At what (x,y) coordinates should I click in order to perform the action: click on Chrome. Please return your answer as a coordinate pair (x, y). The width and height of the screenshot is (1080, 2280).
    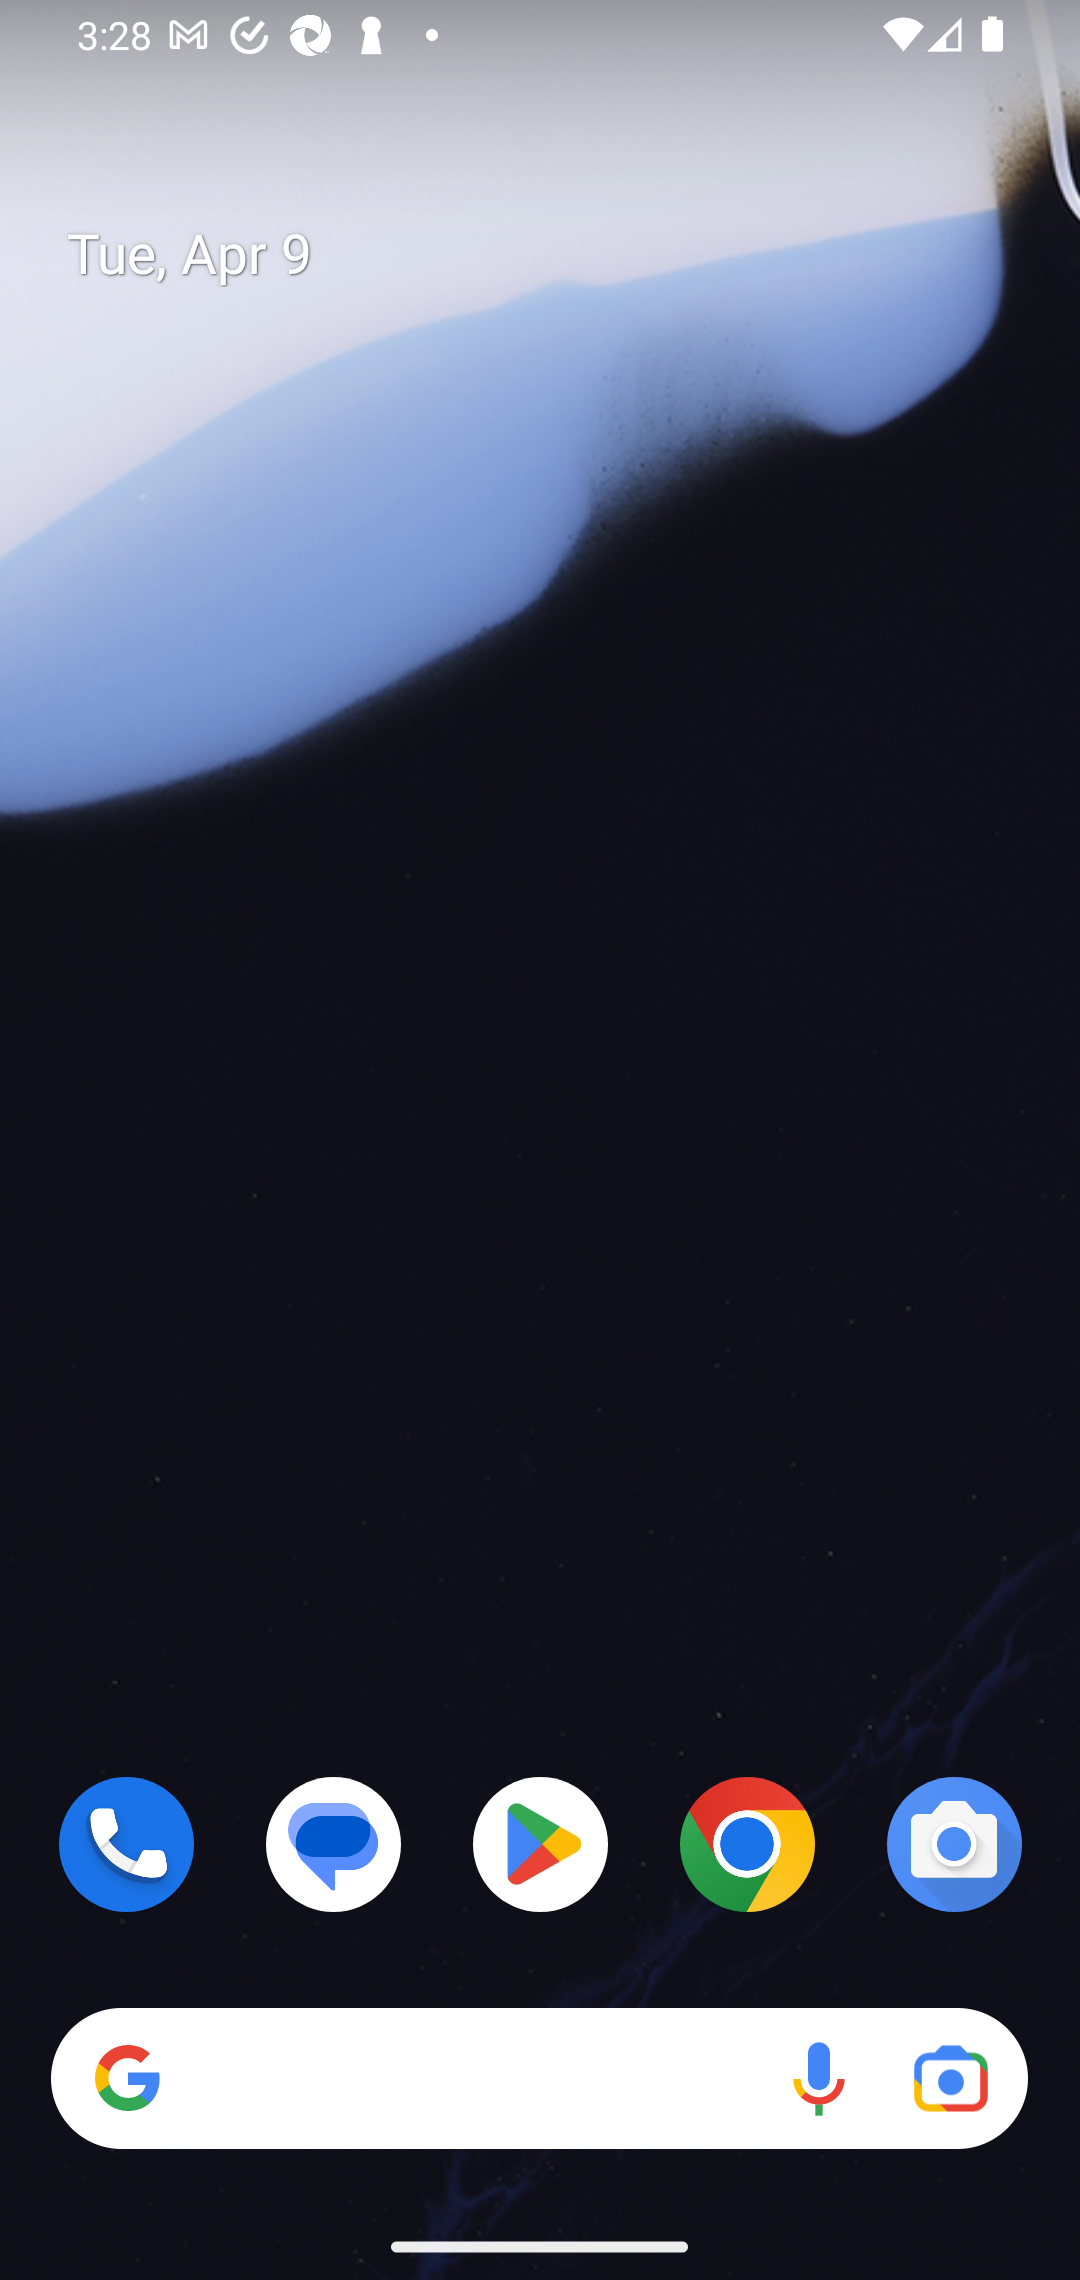
    Looking at the image, I should click on (747, 1844).